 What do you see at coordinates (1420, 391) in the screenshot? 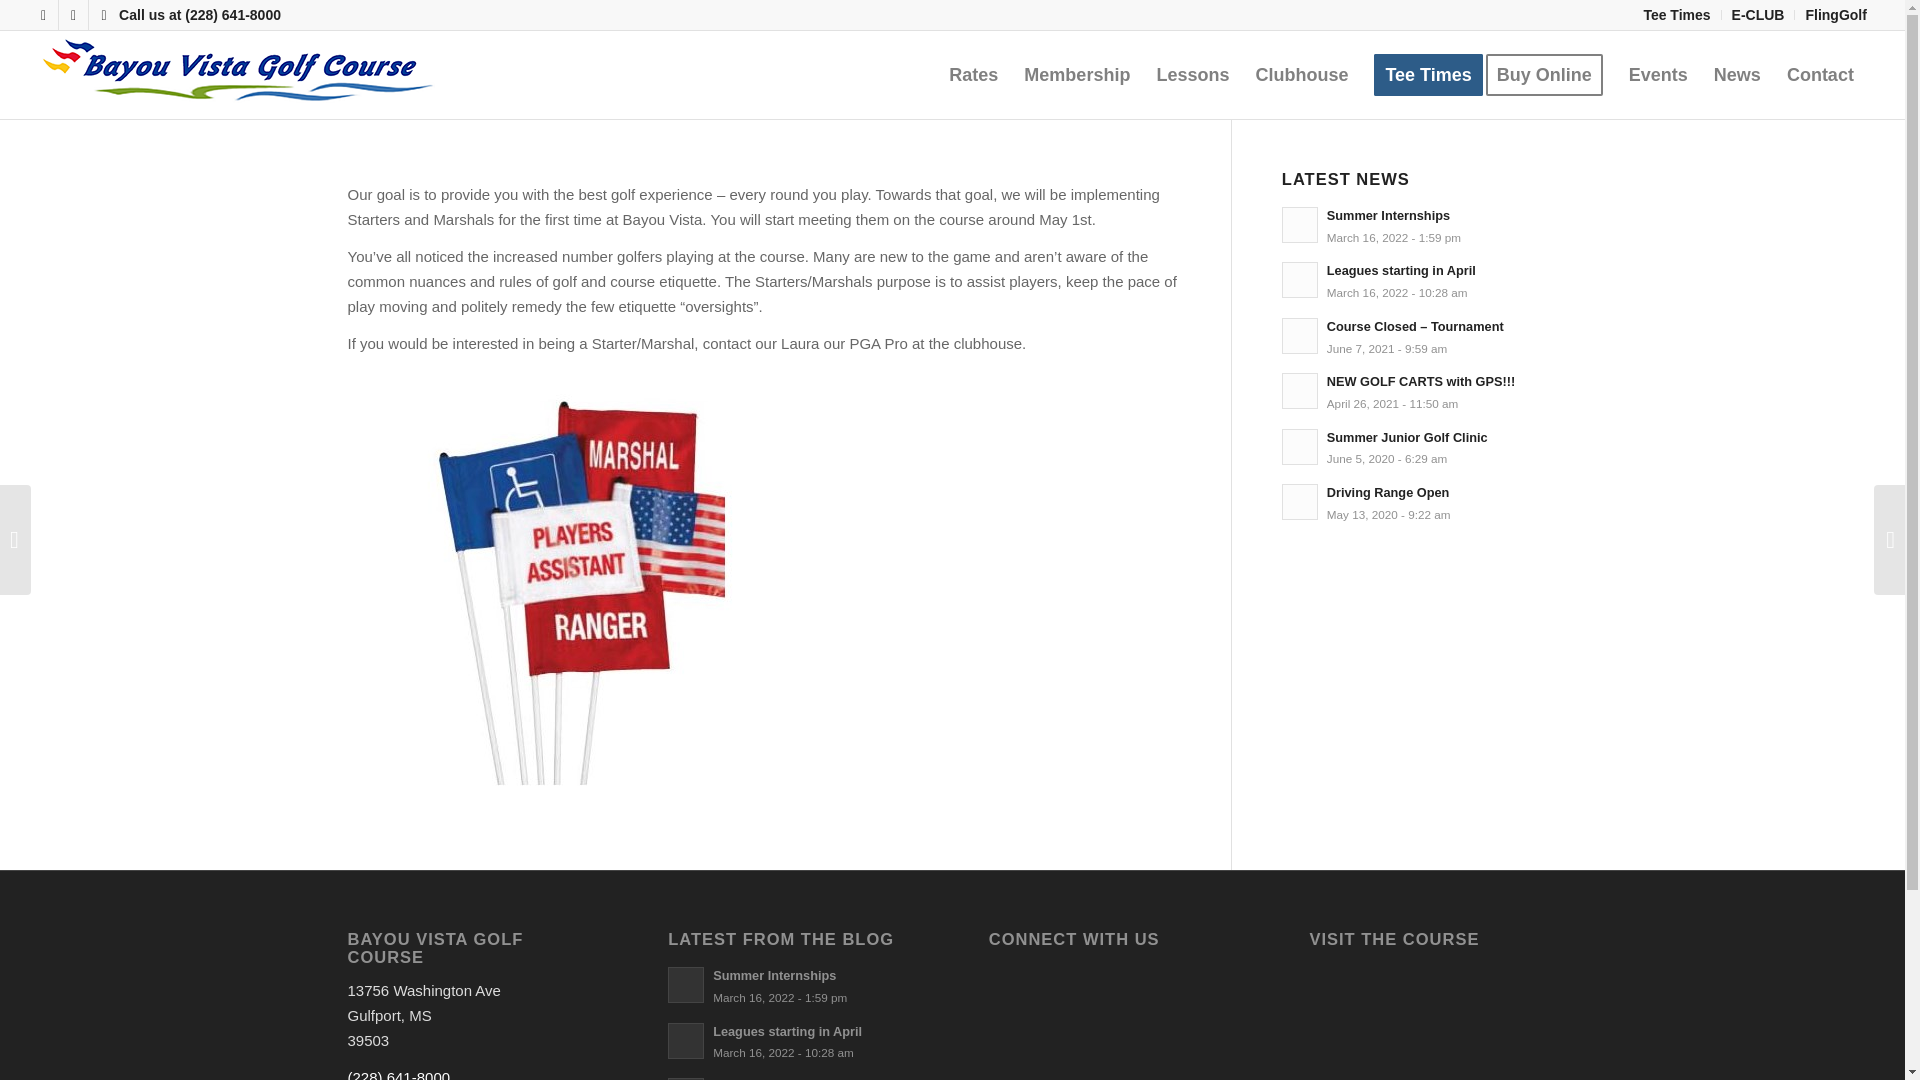
I see `Tee Times` at bounding box center [1420, 391].